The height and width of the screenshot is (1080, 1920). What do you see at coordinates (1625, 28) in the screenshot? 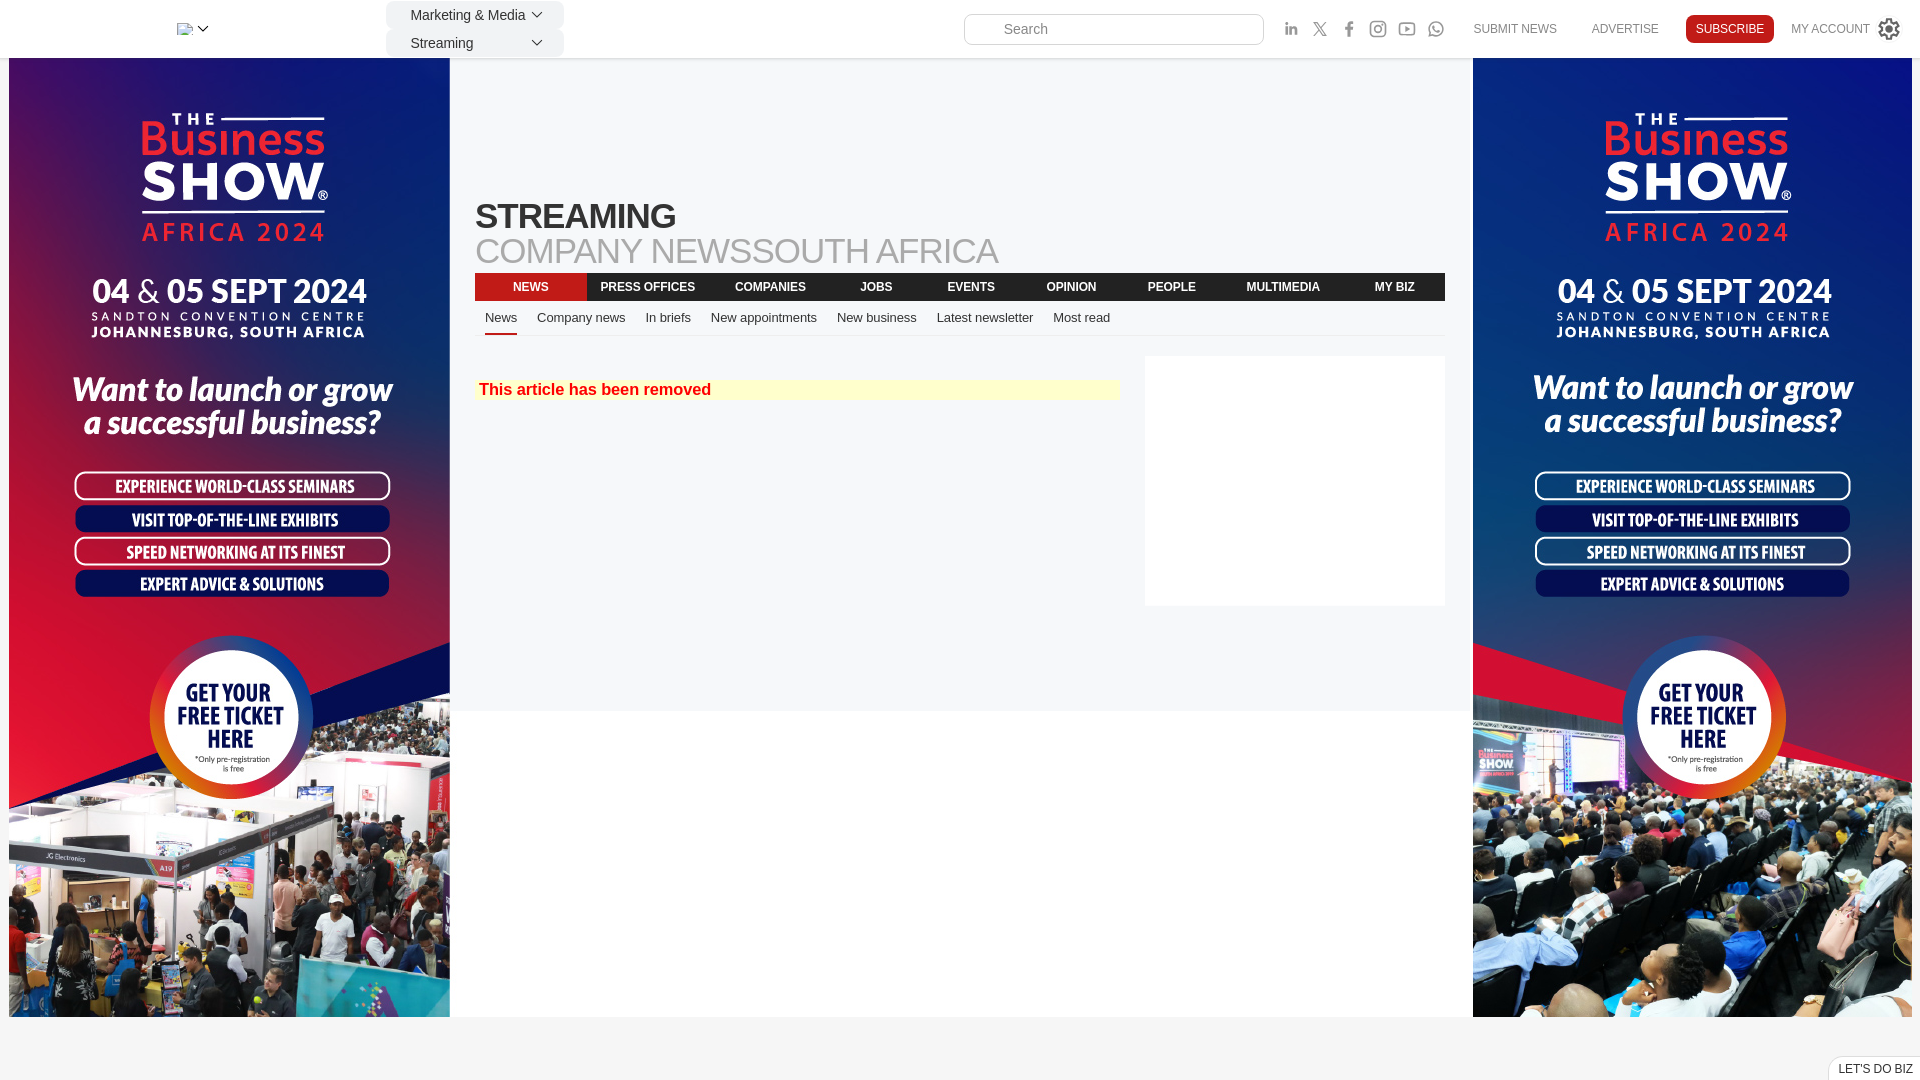
I see `ADVERTISE` at bounding box center [1625, 28].